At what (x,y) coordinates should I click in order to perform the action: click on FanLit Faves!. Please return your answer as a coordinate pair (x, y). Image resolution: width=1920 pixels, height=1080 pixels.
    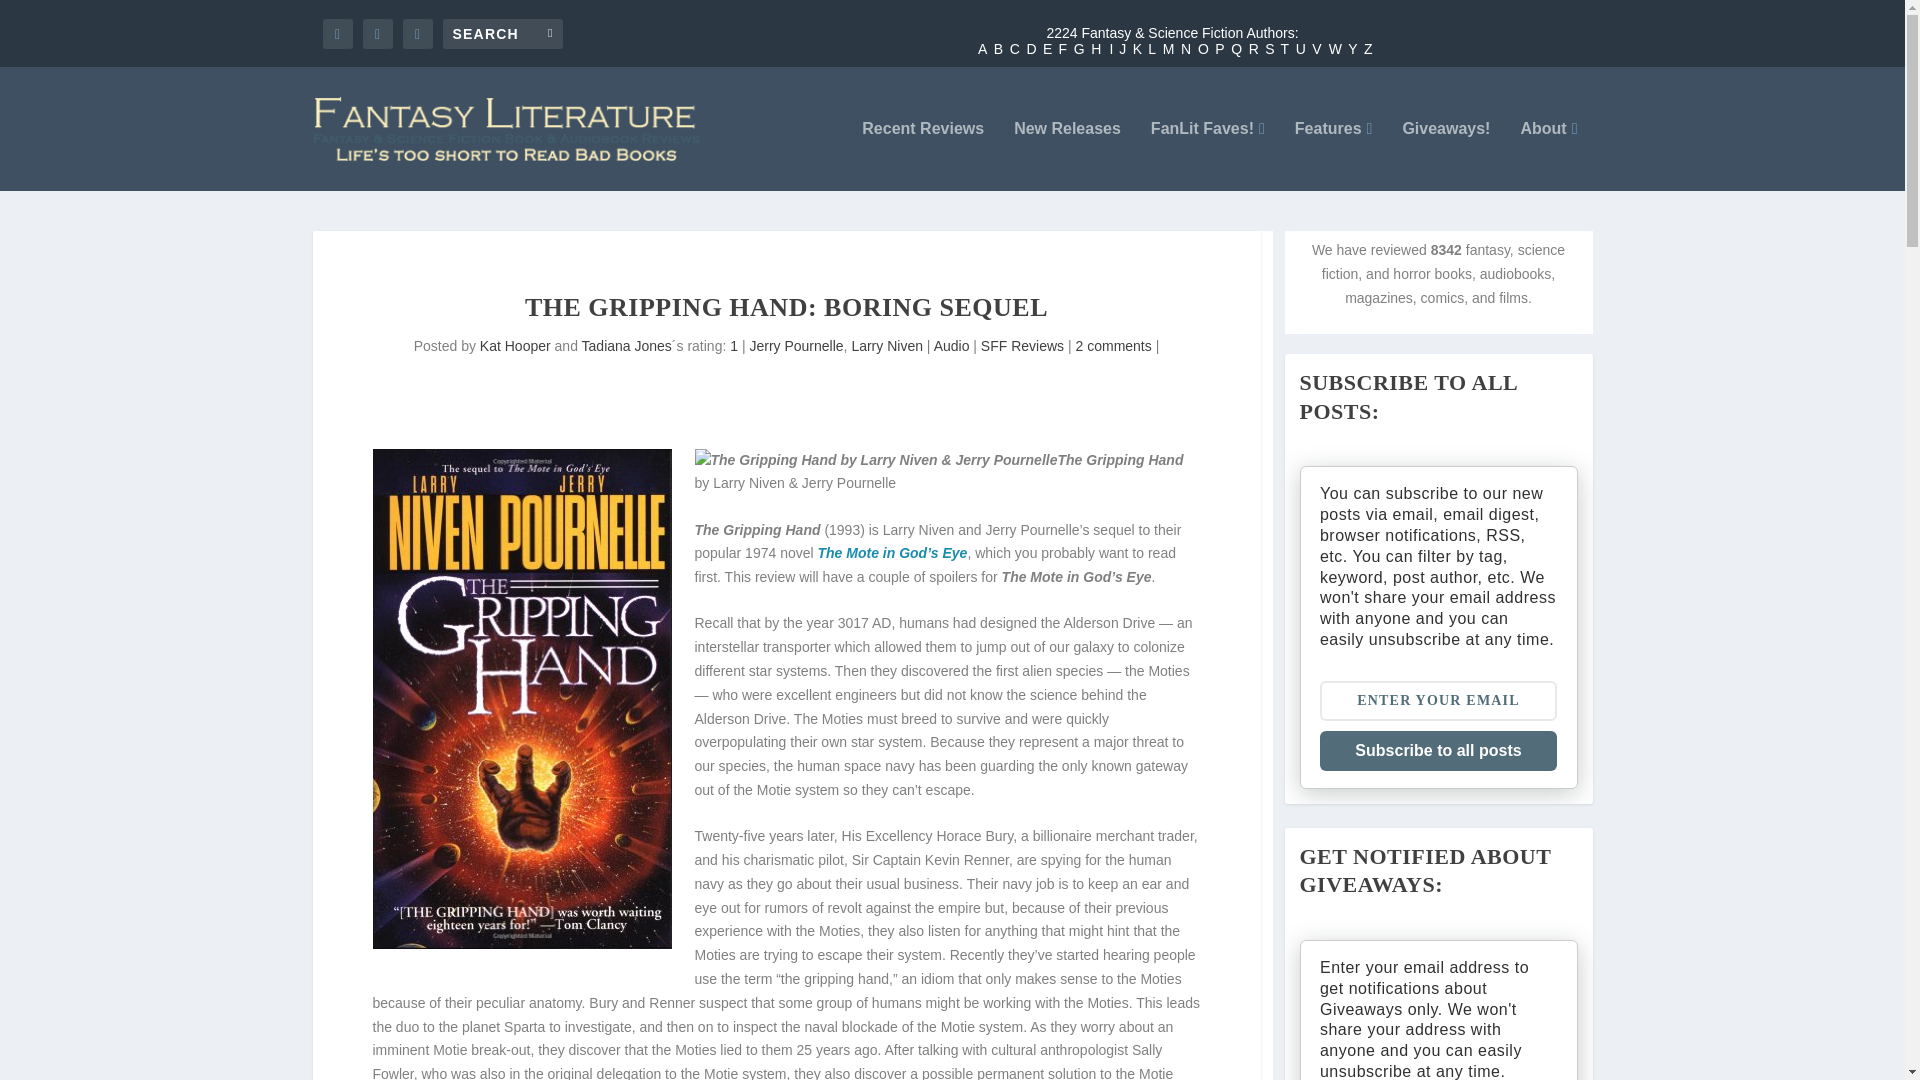
    Looking at the image, I should click on (1208, 156).